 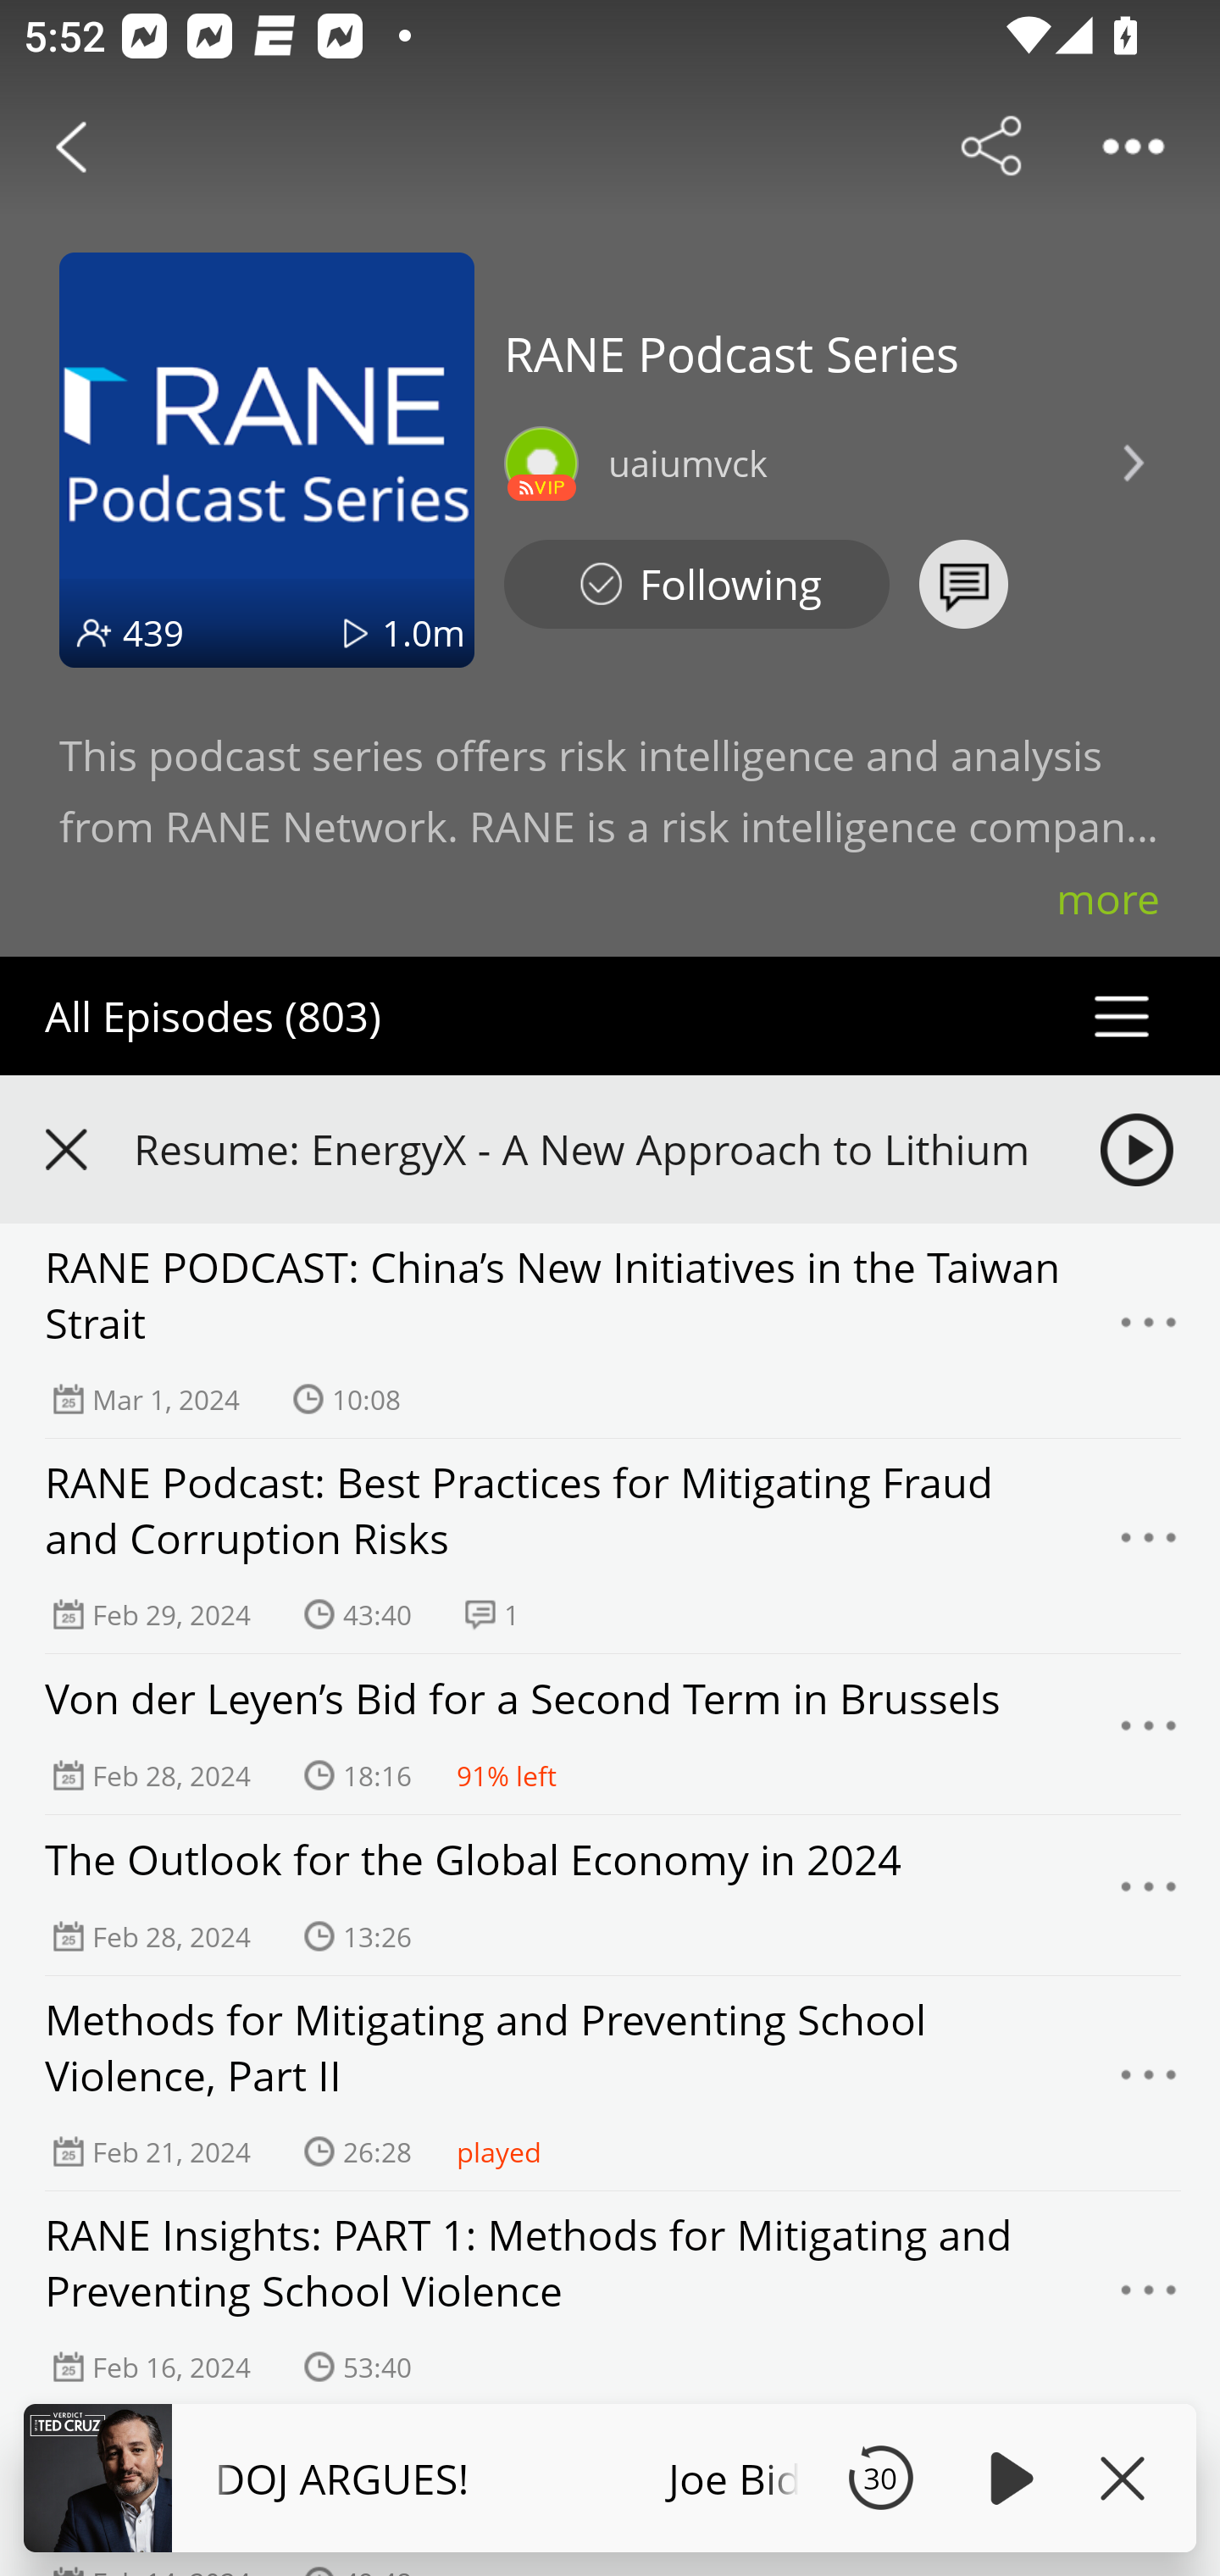 What do you see at coordinates (610, 1149) in the screenshot?
I see `Resume: EnergyX - A New Approach to Lithium` at bounding box center [610, 1149].